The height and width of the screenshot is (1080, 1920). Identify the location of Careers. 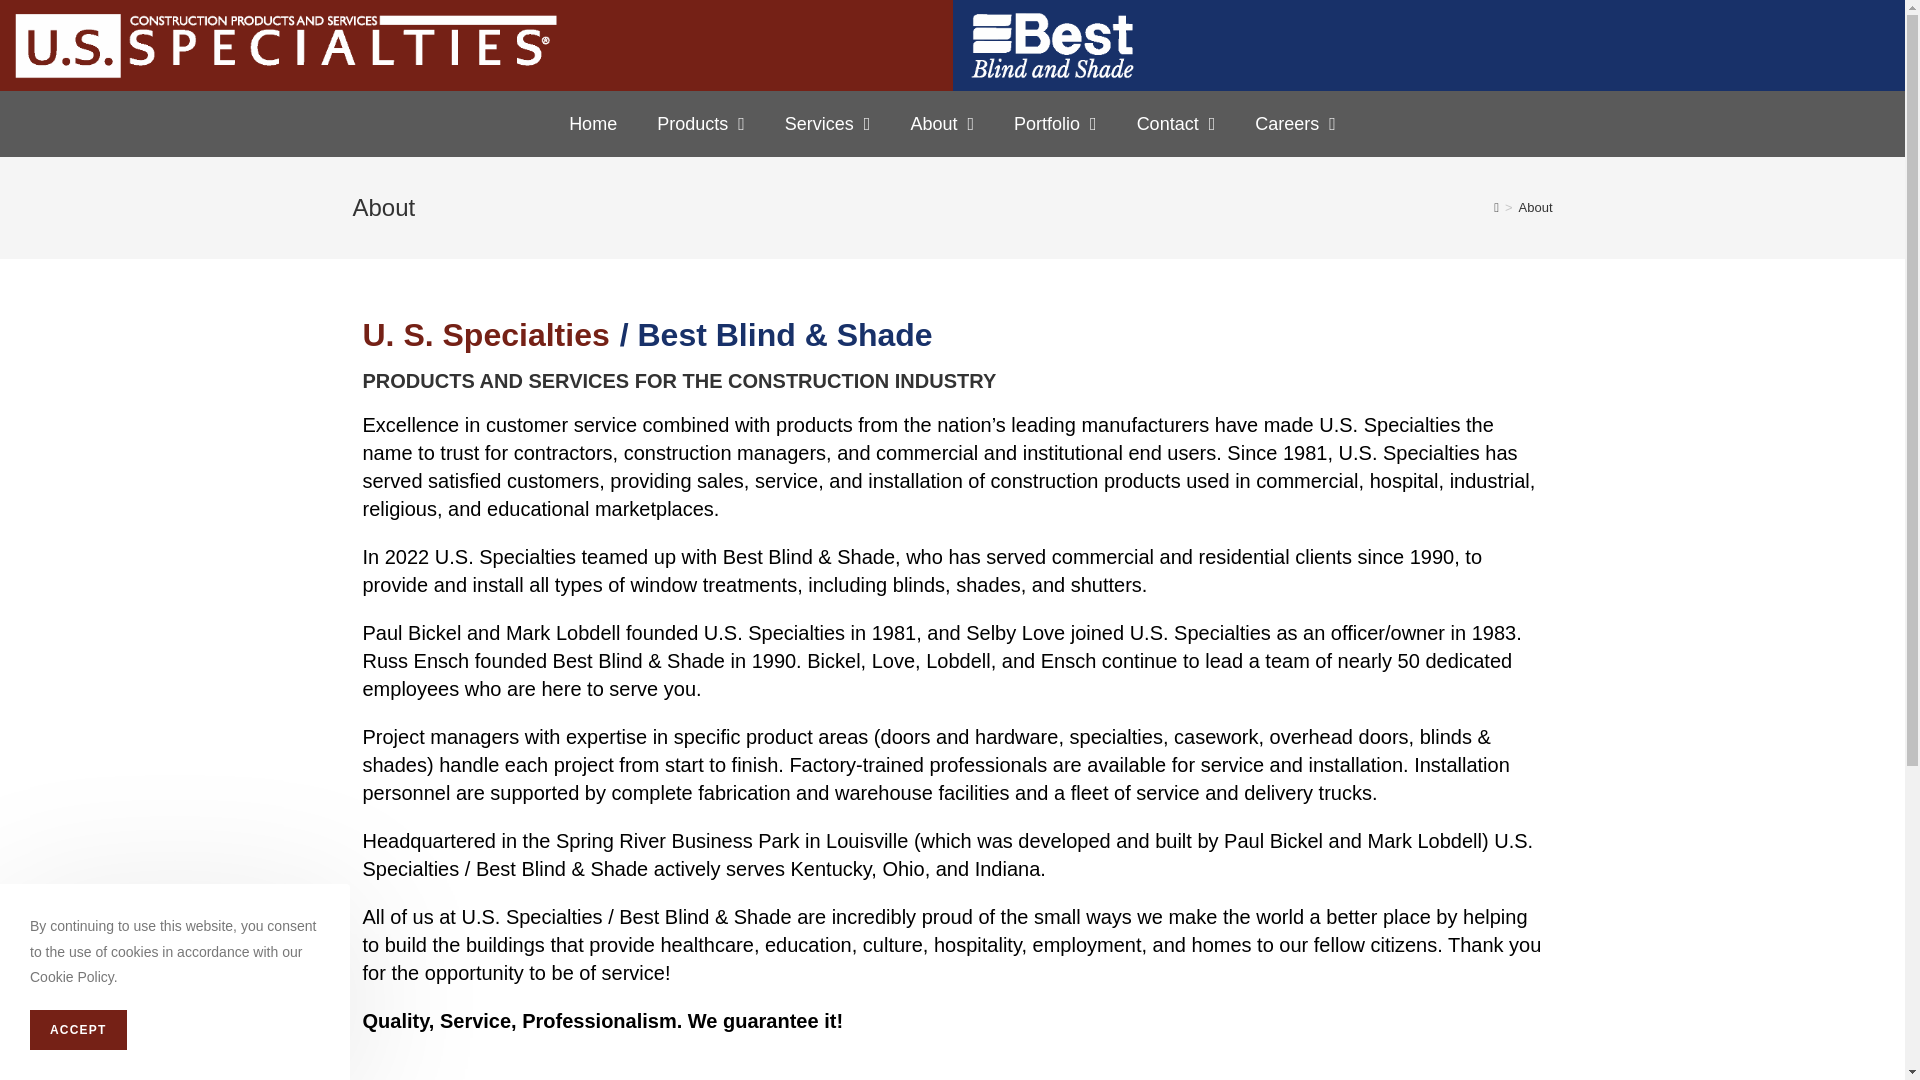
(1294, 124).